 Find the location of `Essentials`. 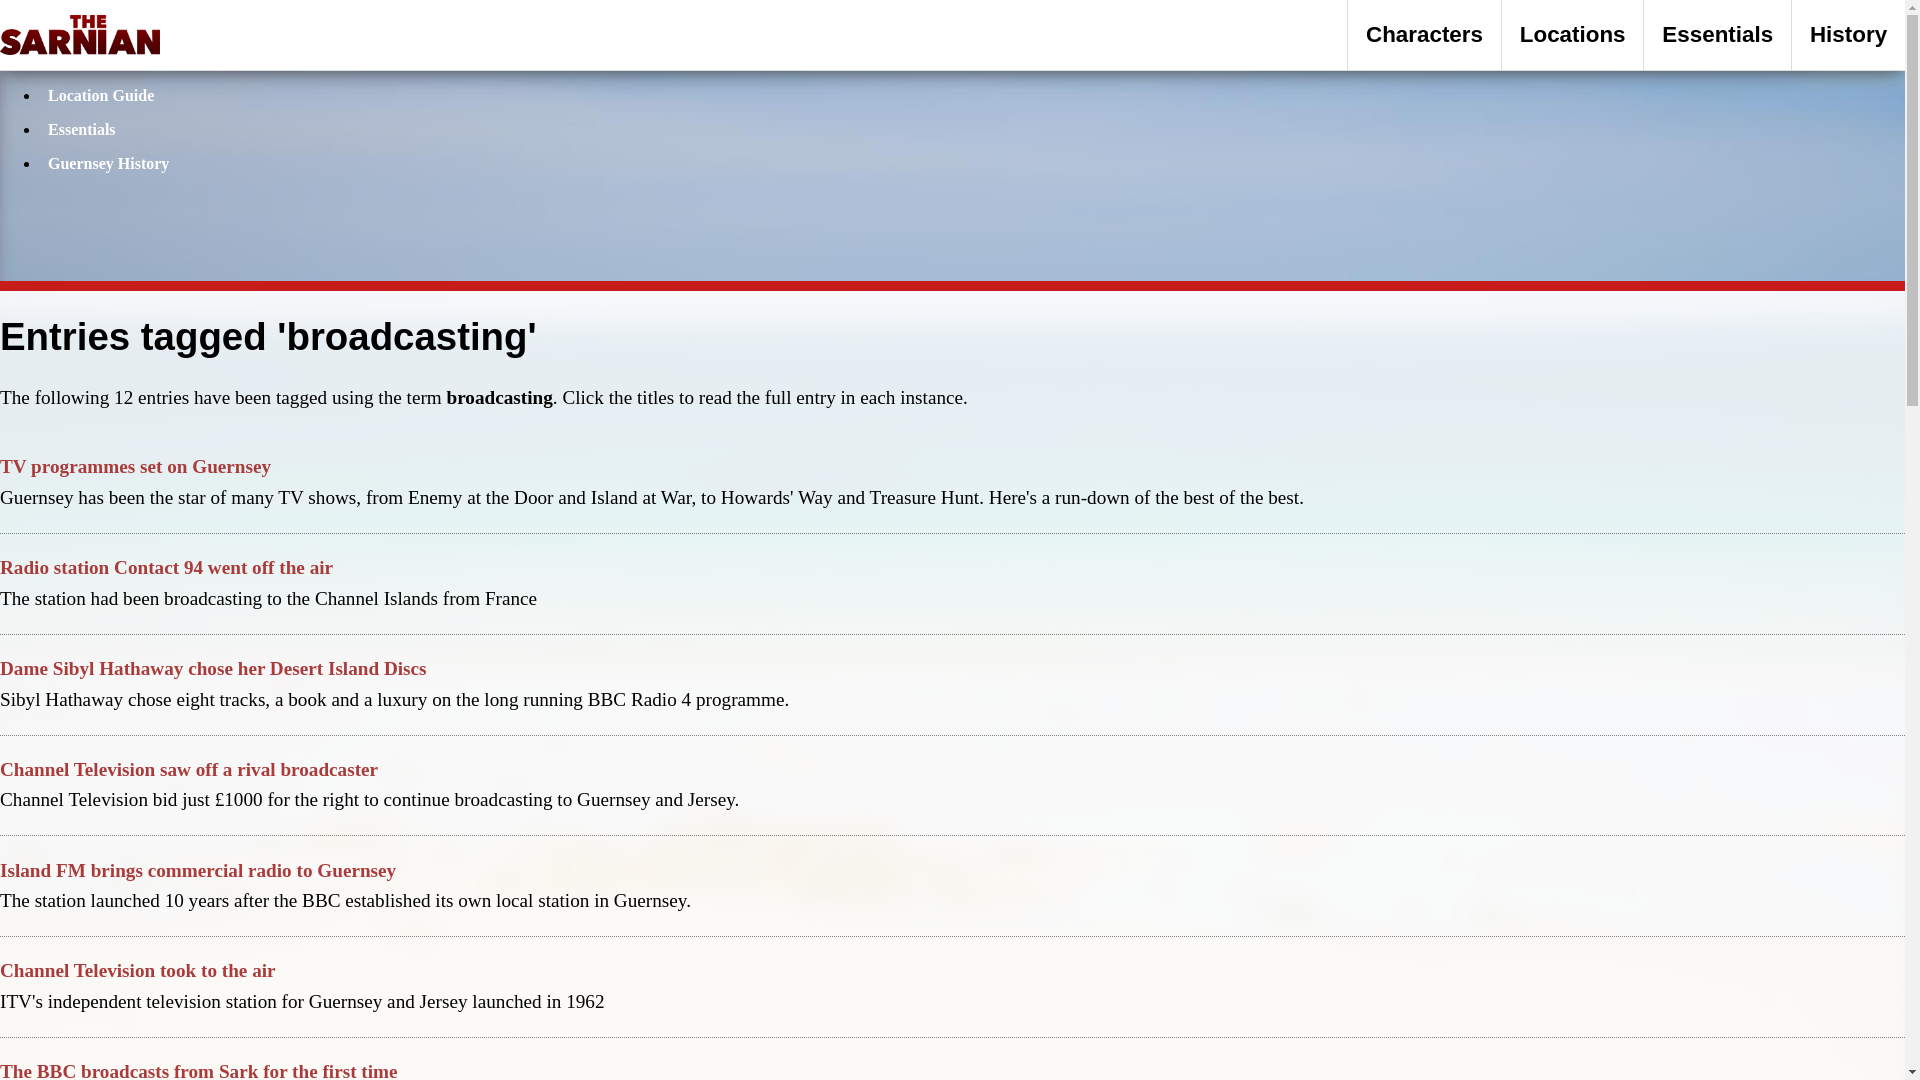

Essentials is located at coordinates (82, 129).